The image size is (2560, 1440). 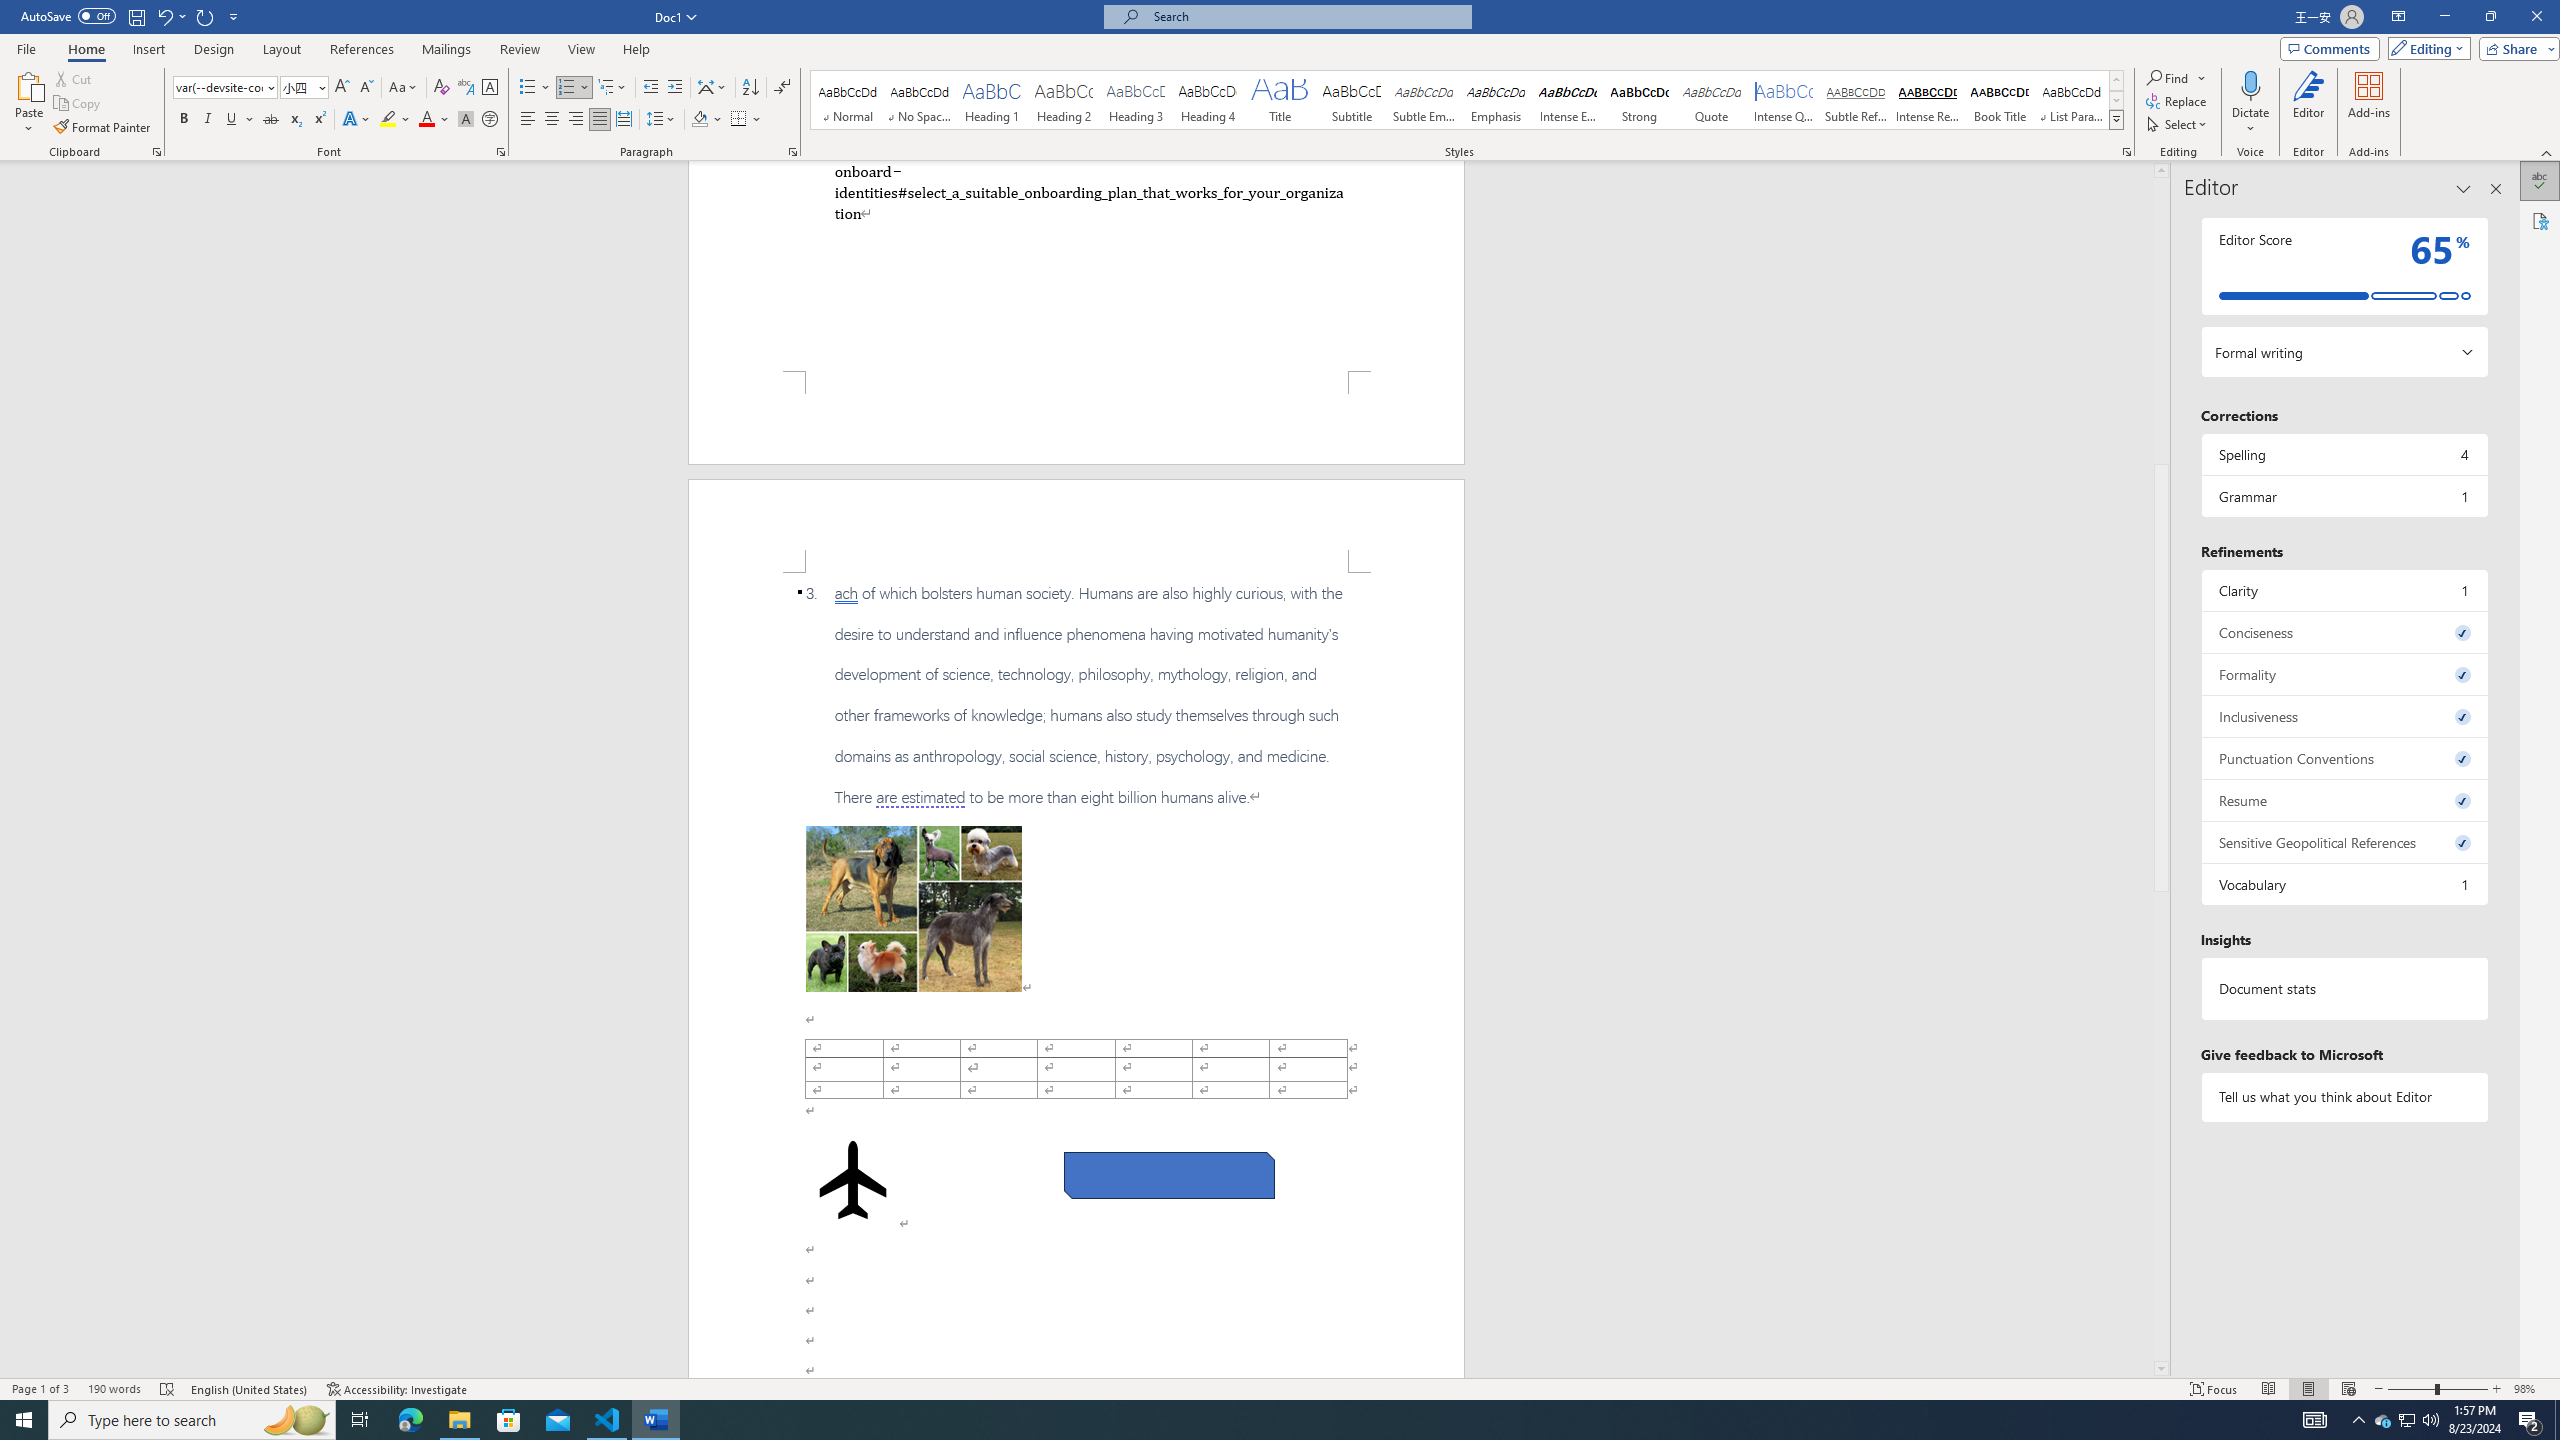 I want to click on Read Mode, so click(x=2269, y=1389).